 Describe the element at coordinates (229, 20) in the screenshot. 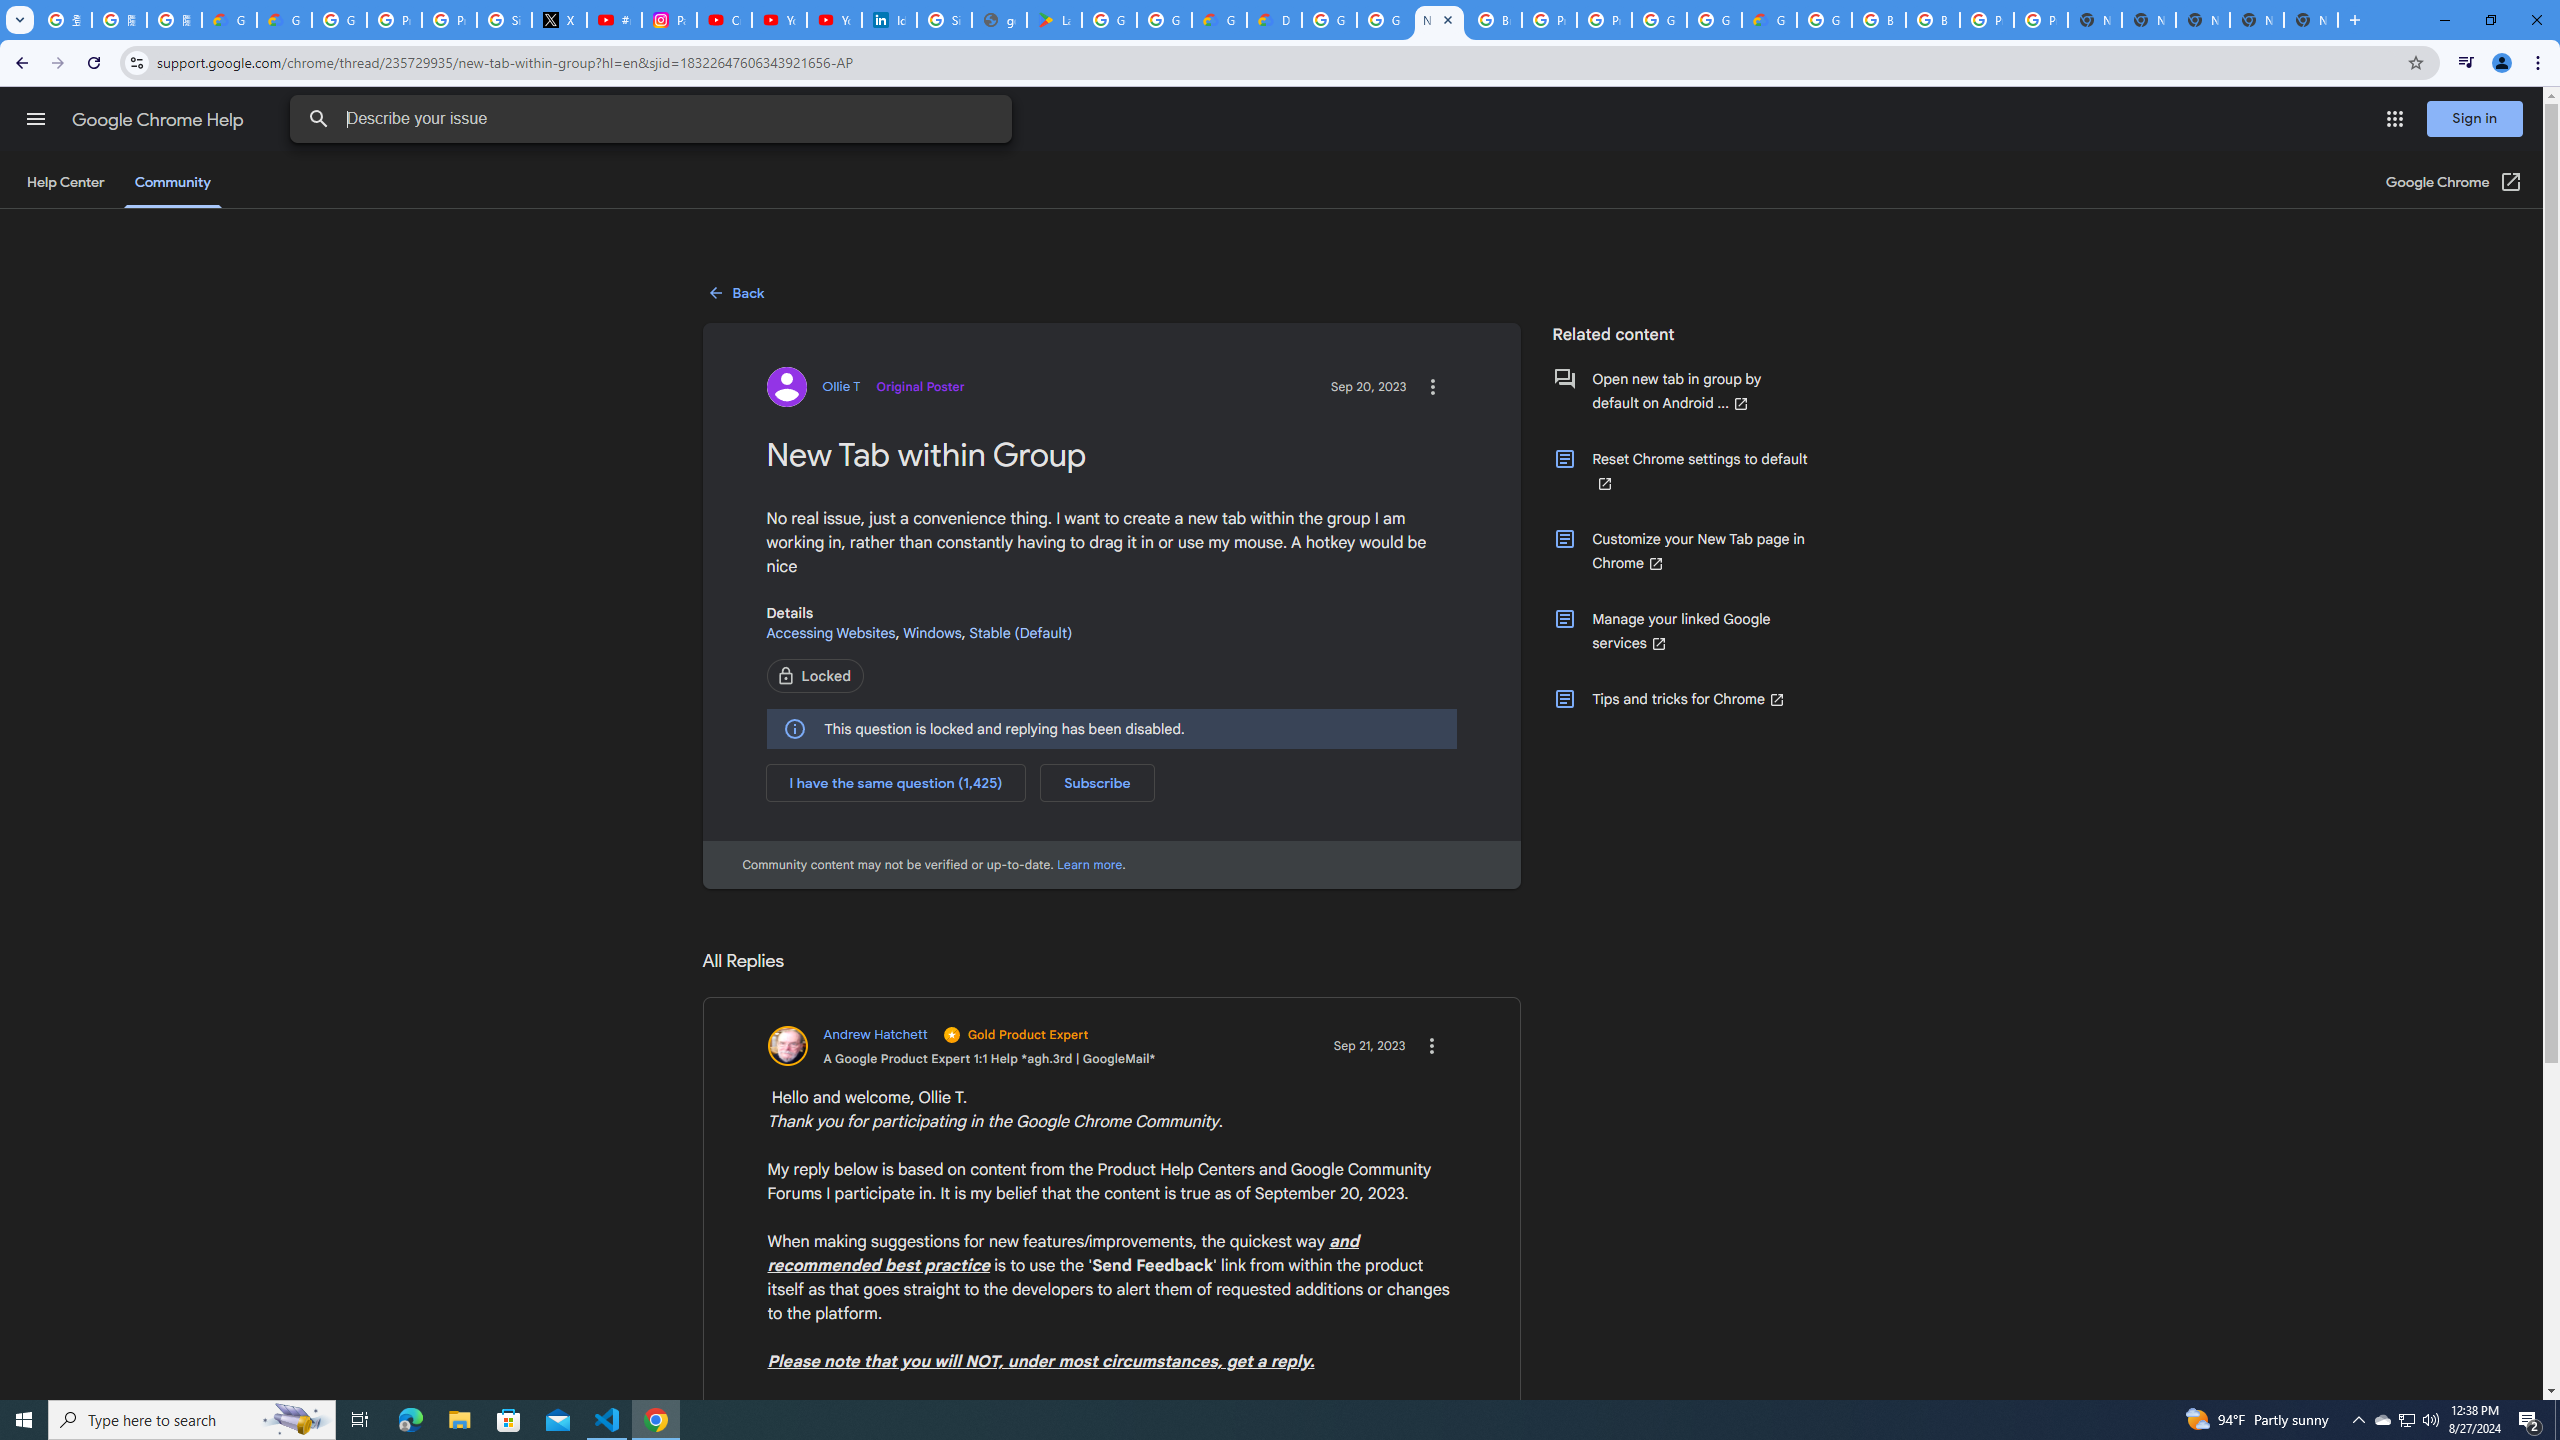

I see `Google Cloud Privacy Notice` at that location.